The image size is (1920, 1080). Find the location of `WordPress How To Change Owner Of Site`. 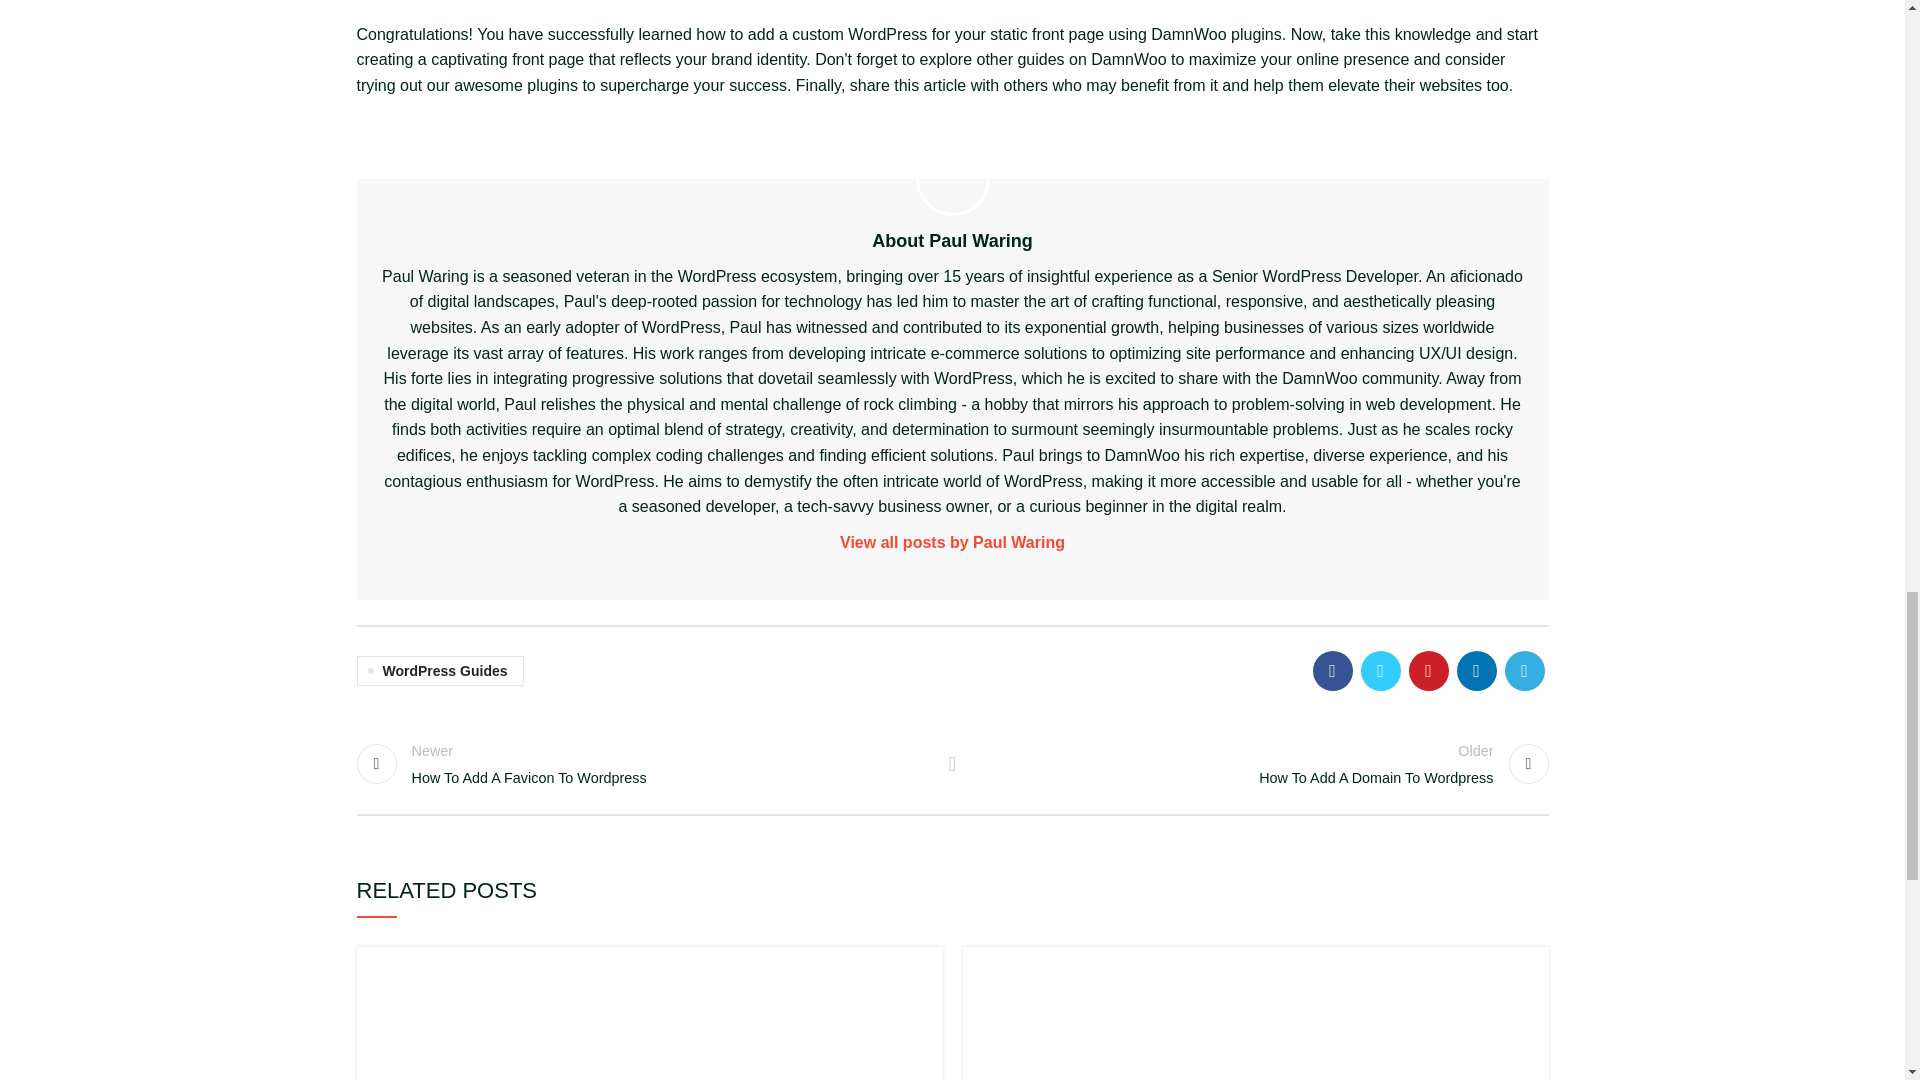

WordPress How To Change Owner Of Site is located at coordinates (438, 670).